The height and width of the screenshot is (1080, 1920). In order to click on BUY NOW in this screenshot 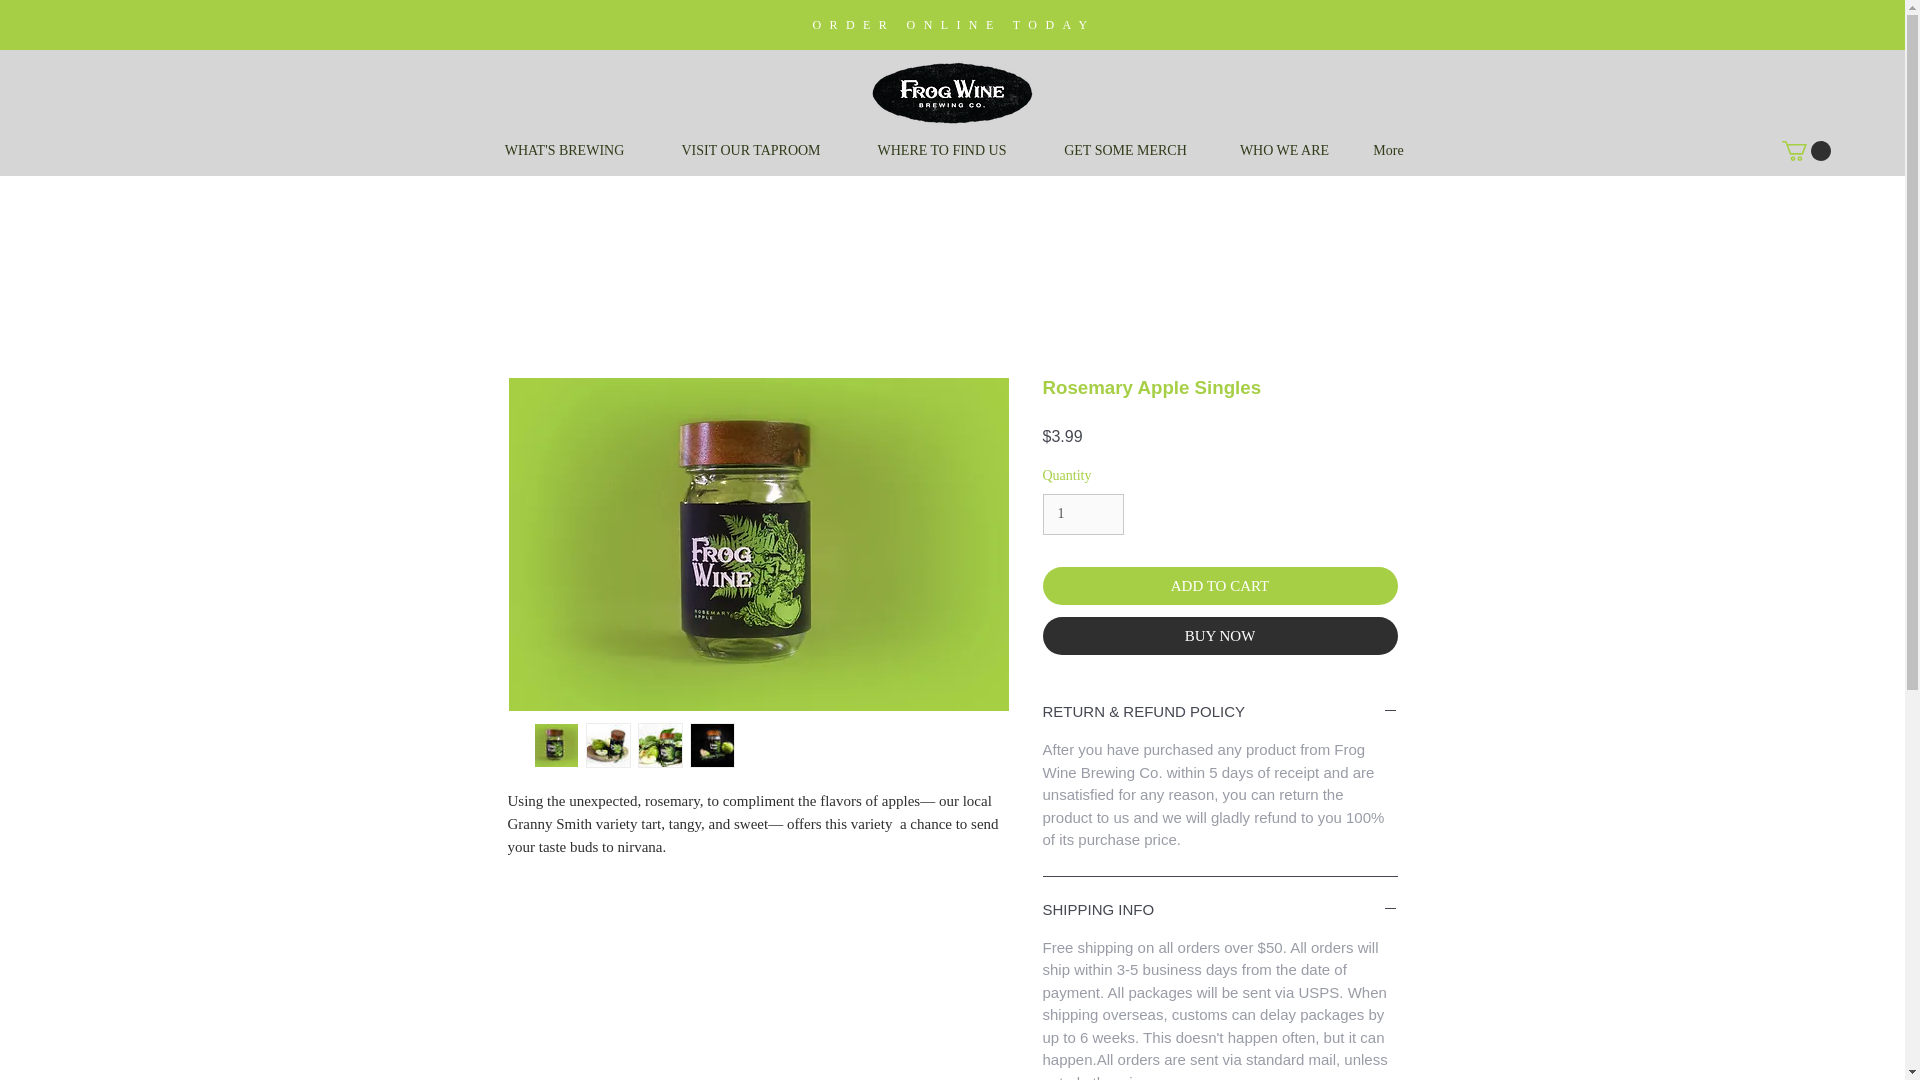, I will do `click(1220, 635)`.